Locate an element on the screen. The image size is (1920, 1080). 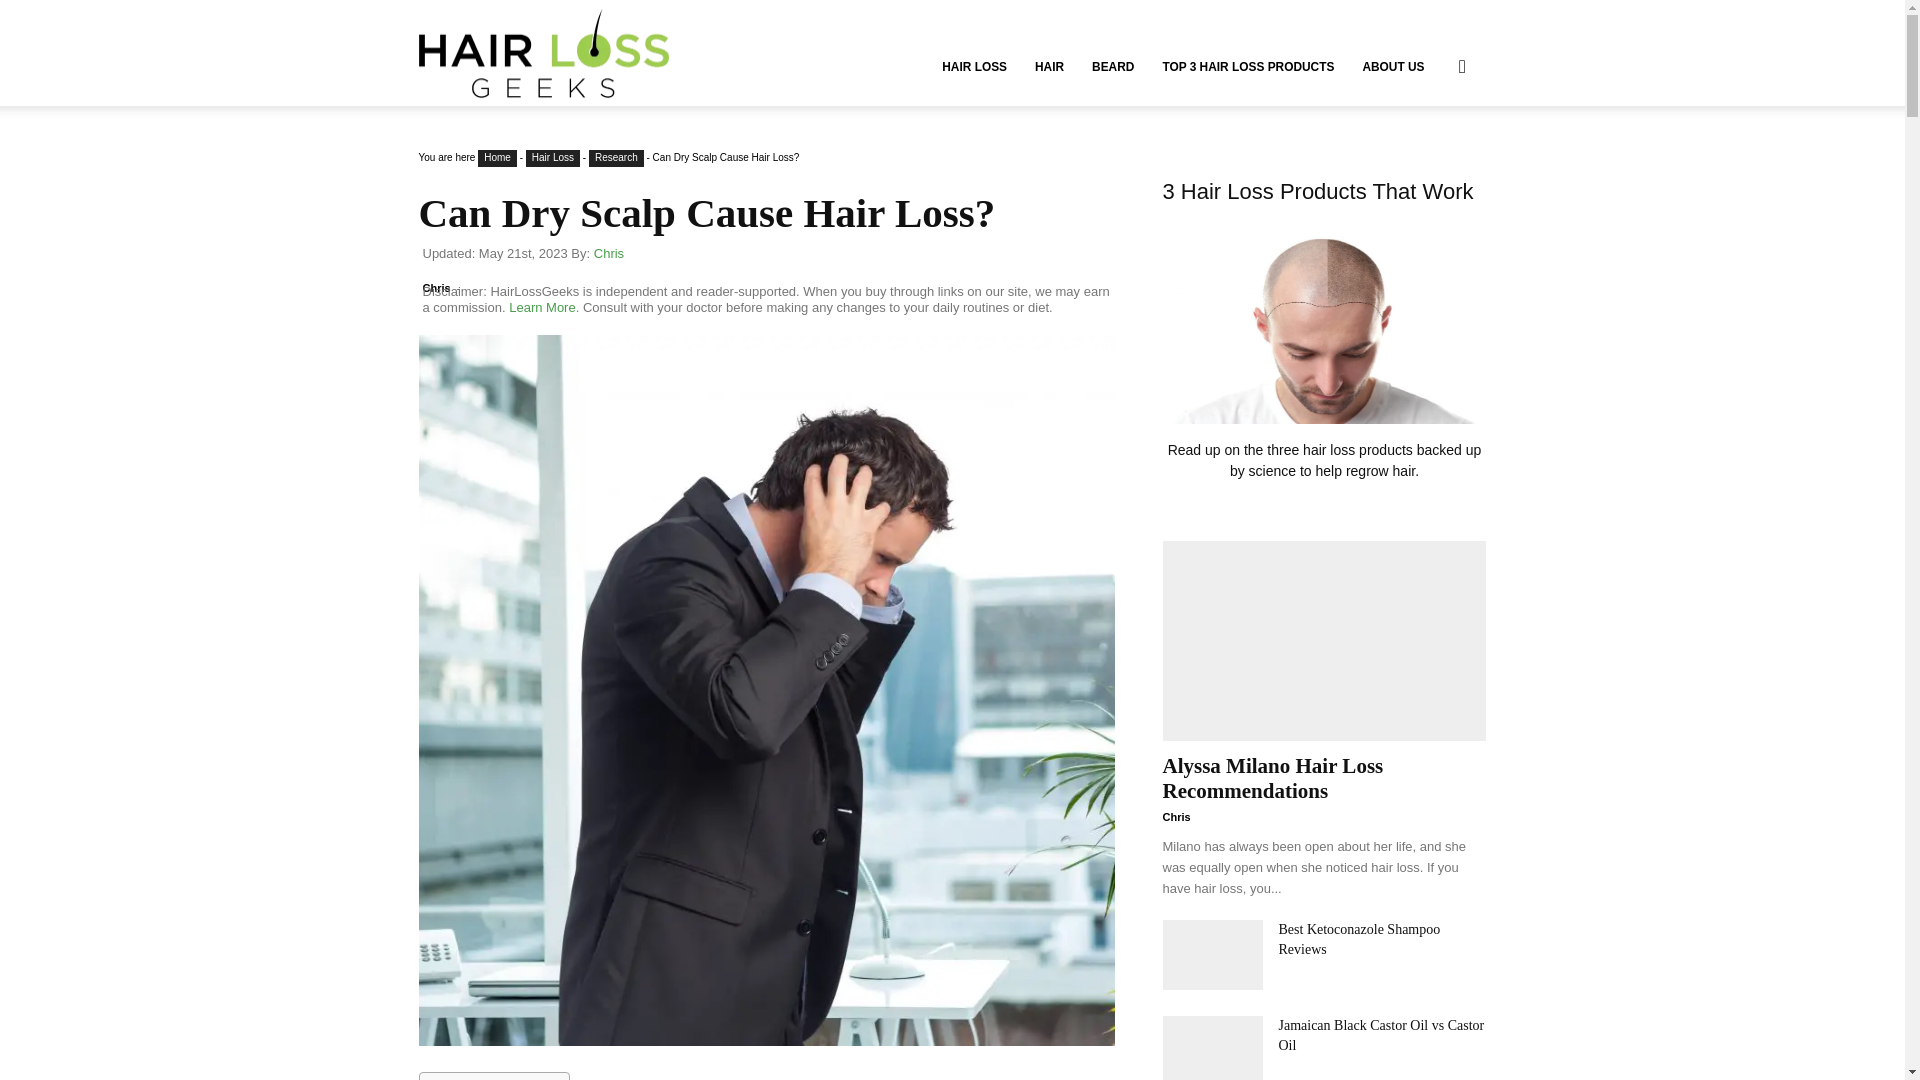
TOP 3 HAIR LOSS PRODUCTS is located at coordinates (1248, 66).